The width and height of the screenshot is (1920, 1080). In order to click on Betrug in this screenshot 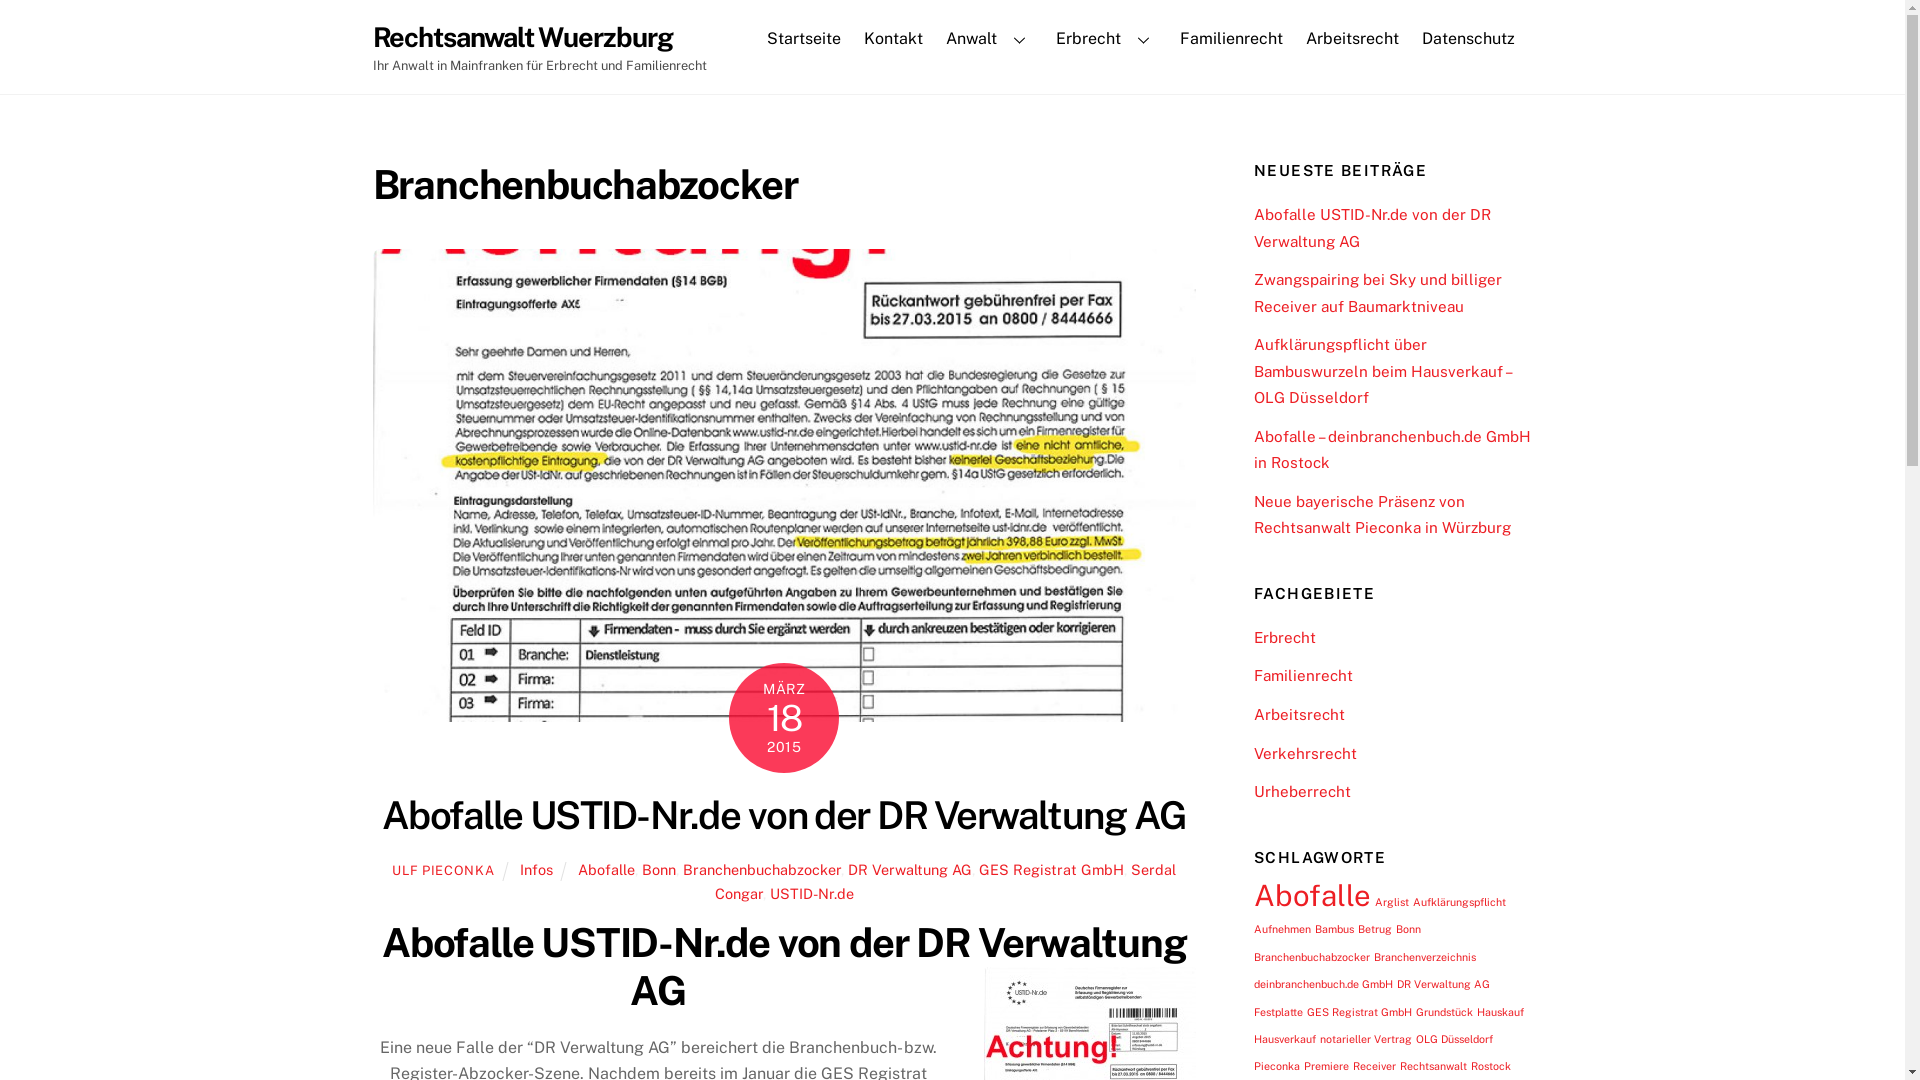, I will do `click(1375, 929)`.